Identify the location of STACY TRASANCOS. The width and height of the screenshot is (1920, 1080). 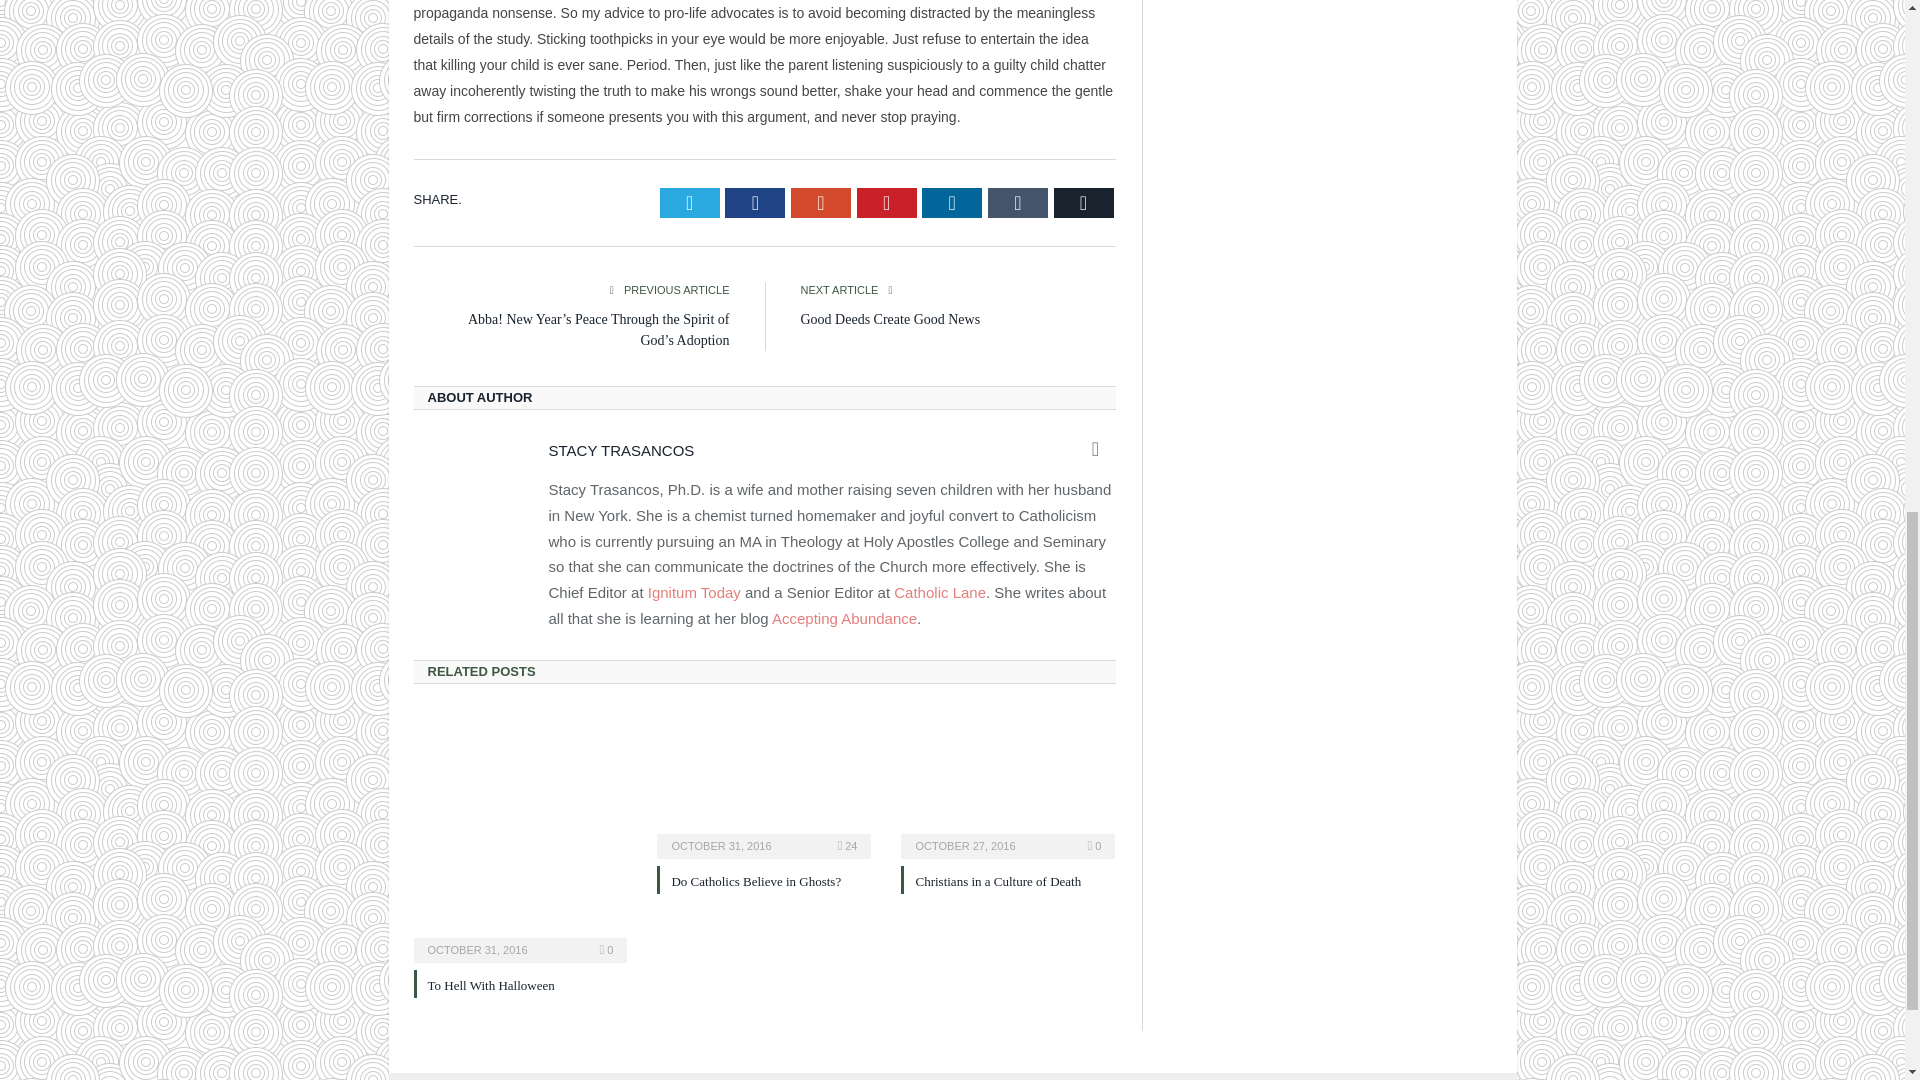
(620, 450).